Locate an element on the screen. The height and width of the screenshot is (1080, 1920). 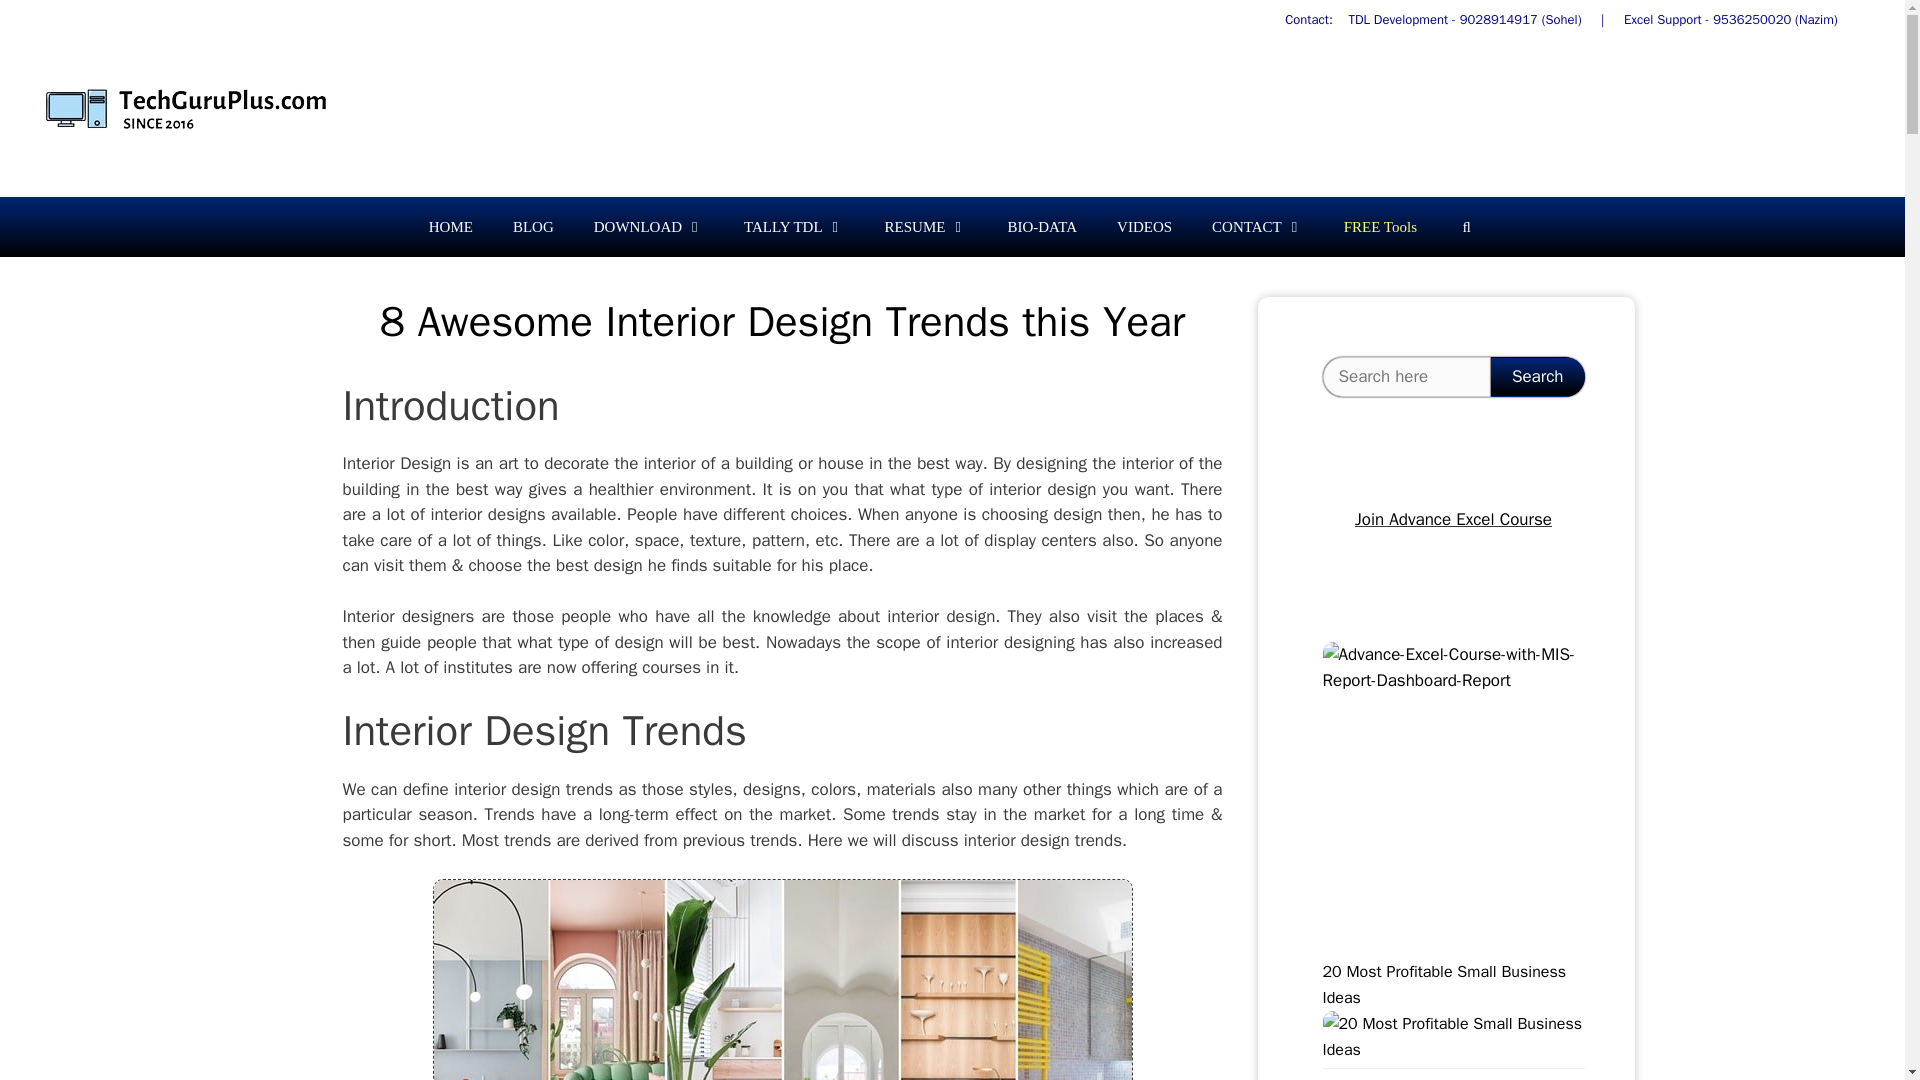
20 Most Profitable Small Business Ideas is located at coordinates (1453, 1050).